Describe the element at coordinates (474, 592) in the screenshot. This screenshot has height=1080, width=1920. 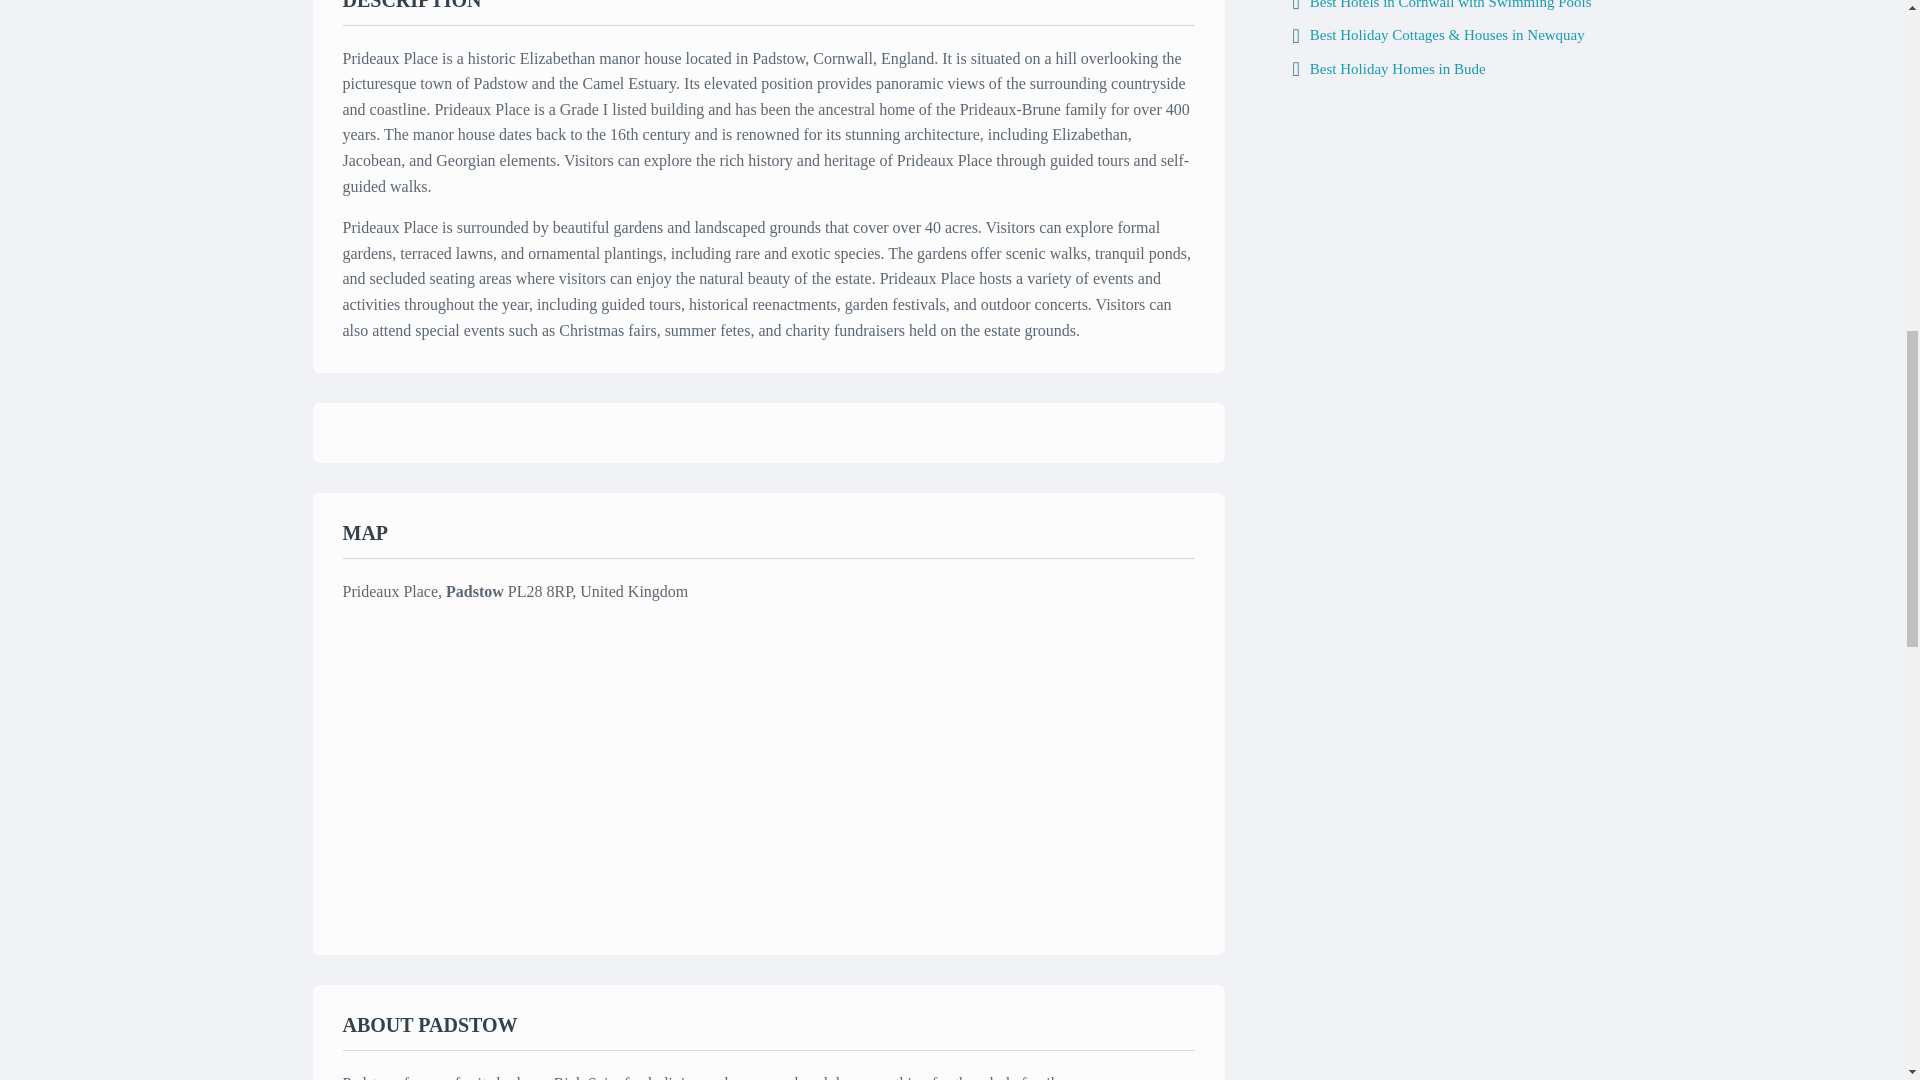
I see `Padstow` at that location.